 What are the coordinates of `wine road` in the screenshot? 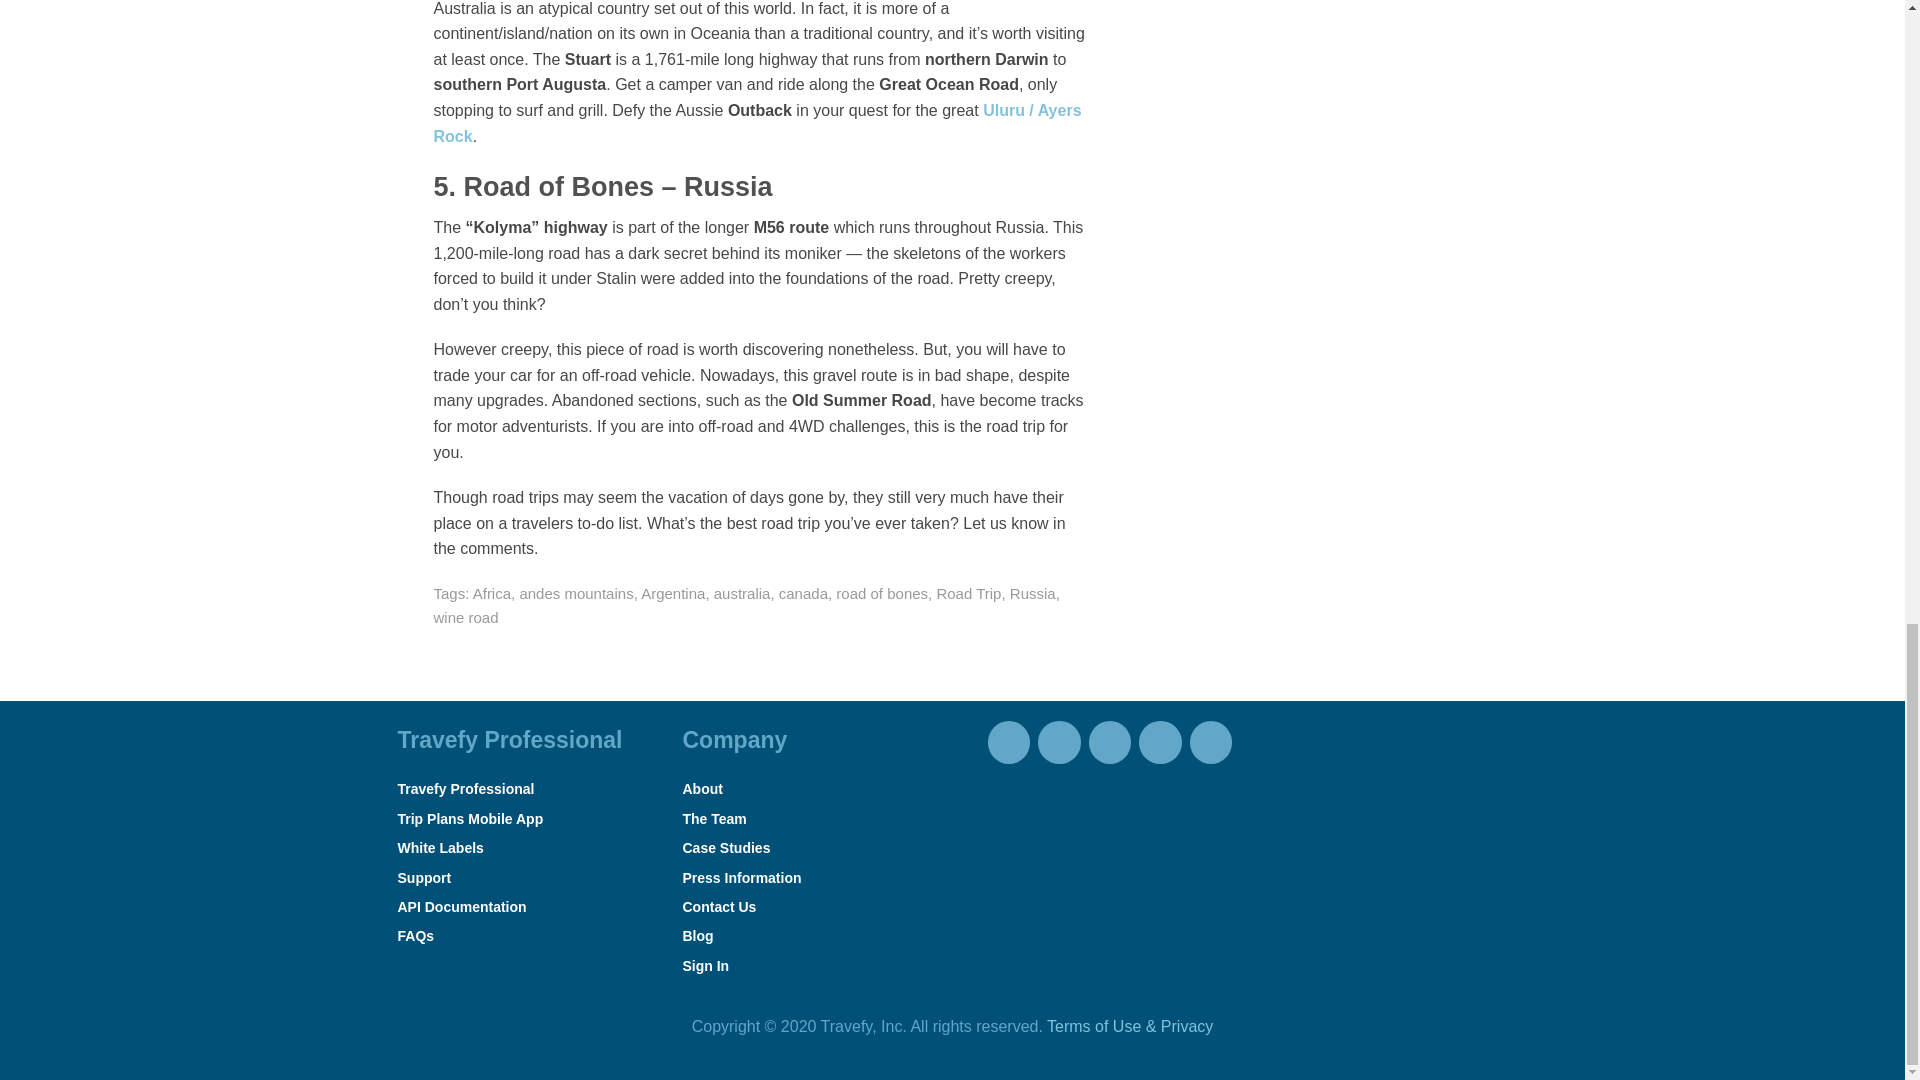 It's located at (466, 618).